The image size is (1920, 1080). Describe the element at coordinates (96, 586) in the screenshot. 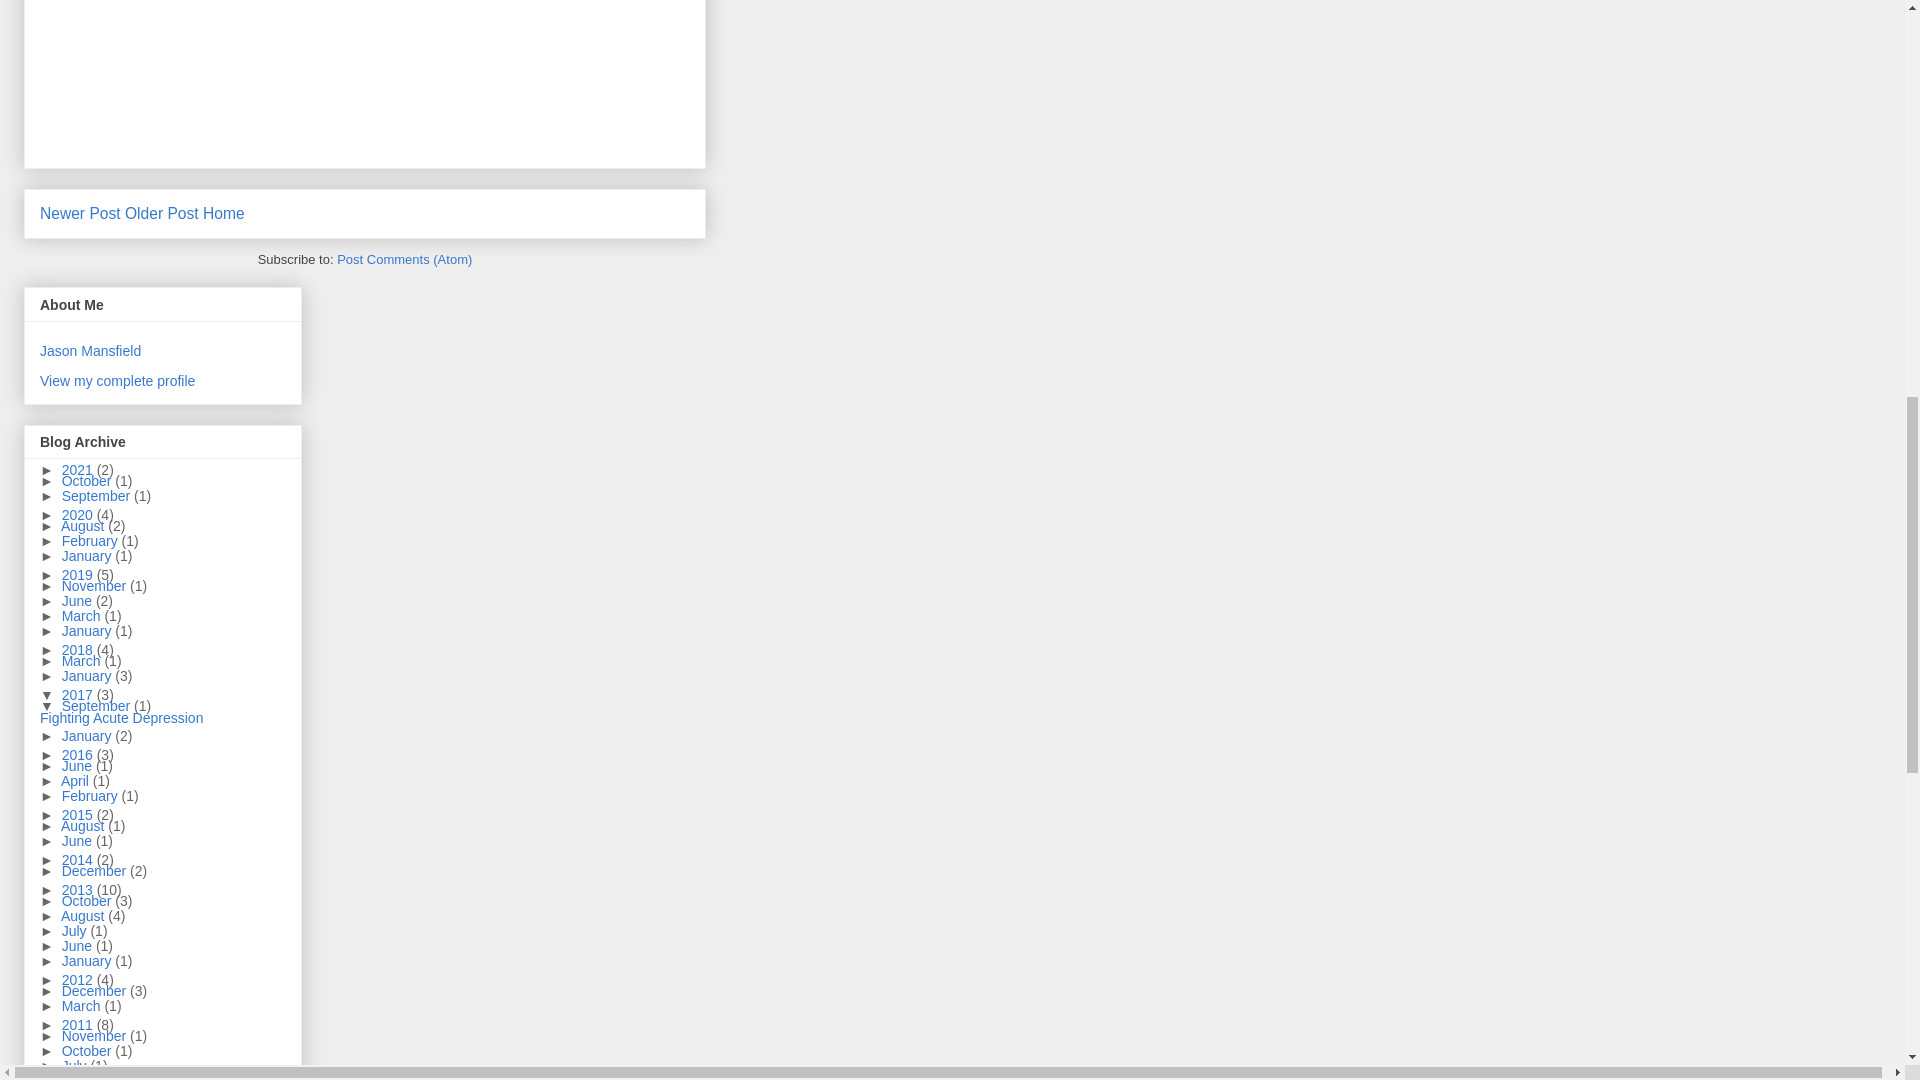

I see `November` at that location.